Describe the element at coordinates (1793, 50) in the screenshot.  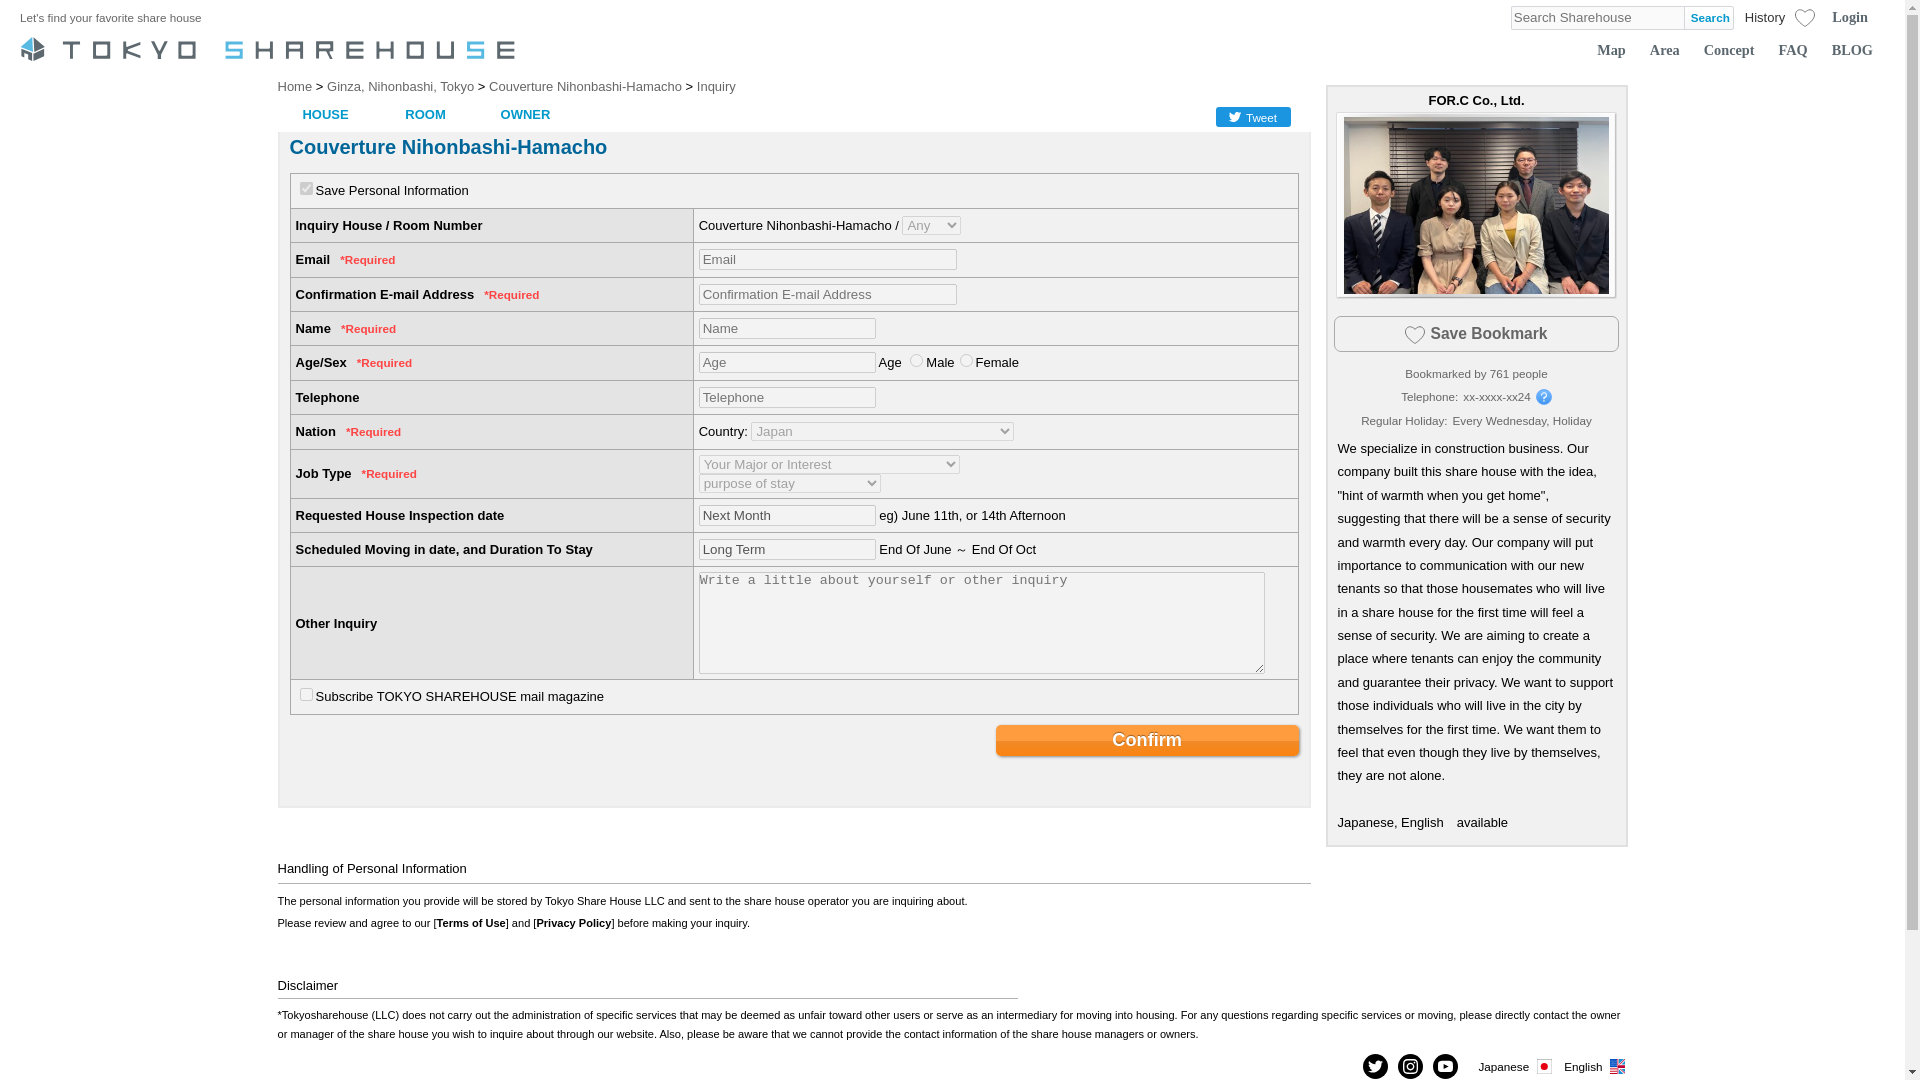
I see `FAQ` at that location.